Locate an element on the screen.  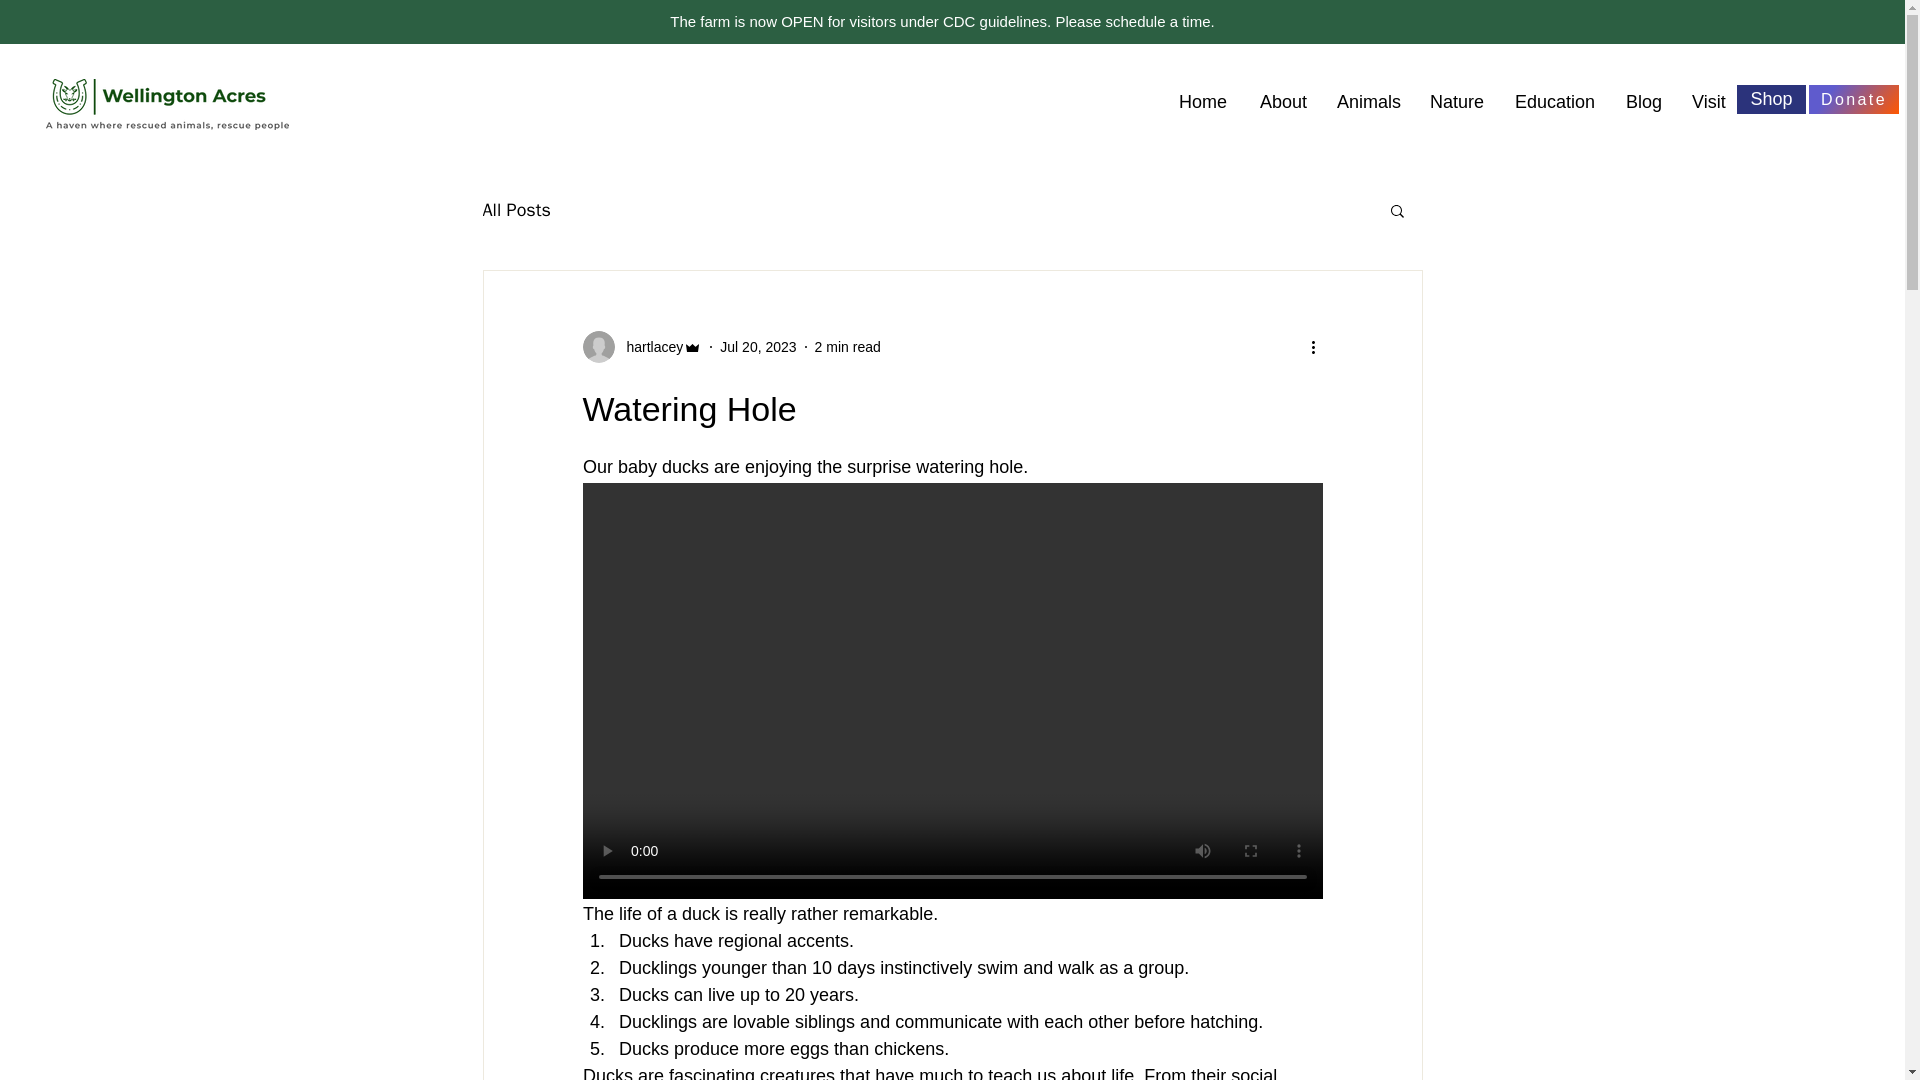
Visit is located at coordinates (1708, 102).